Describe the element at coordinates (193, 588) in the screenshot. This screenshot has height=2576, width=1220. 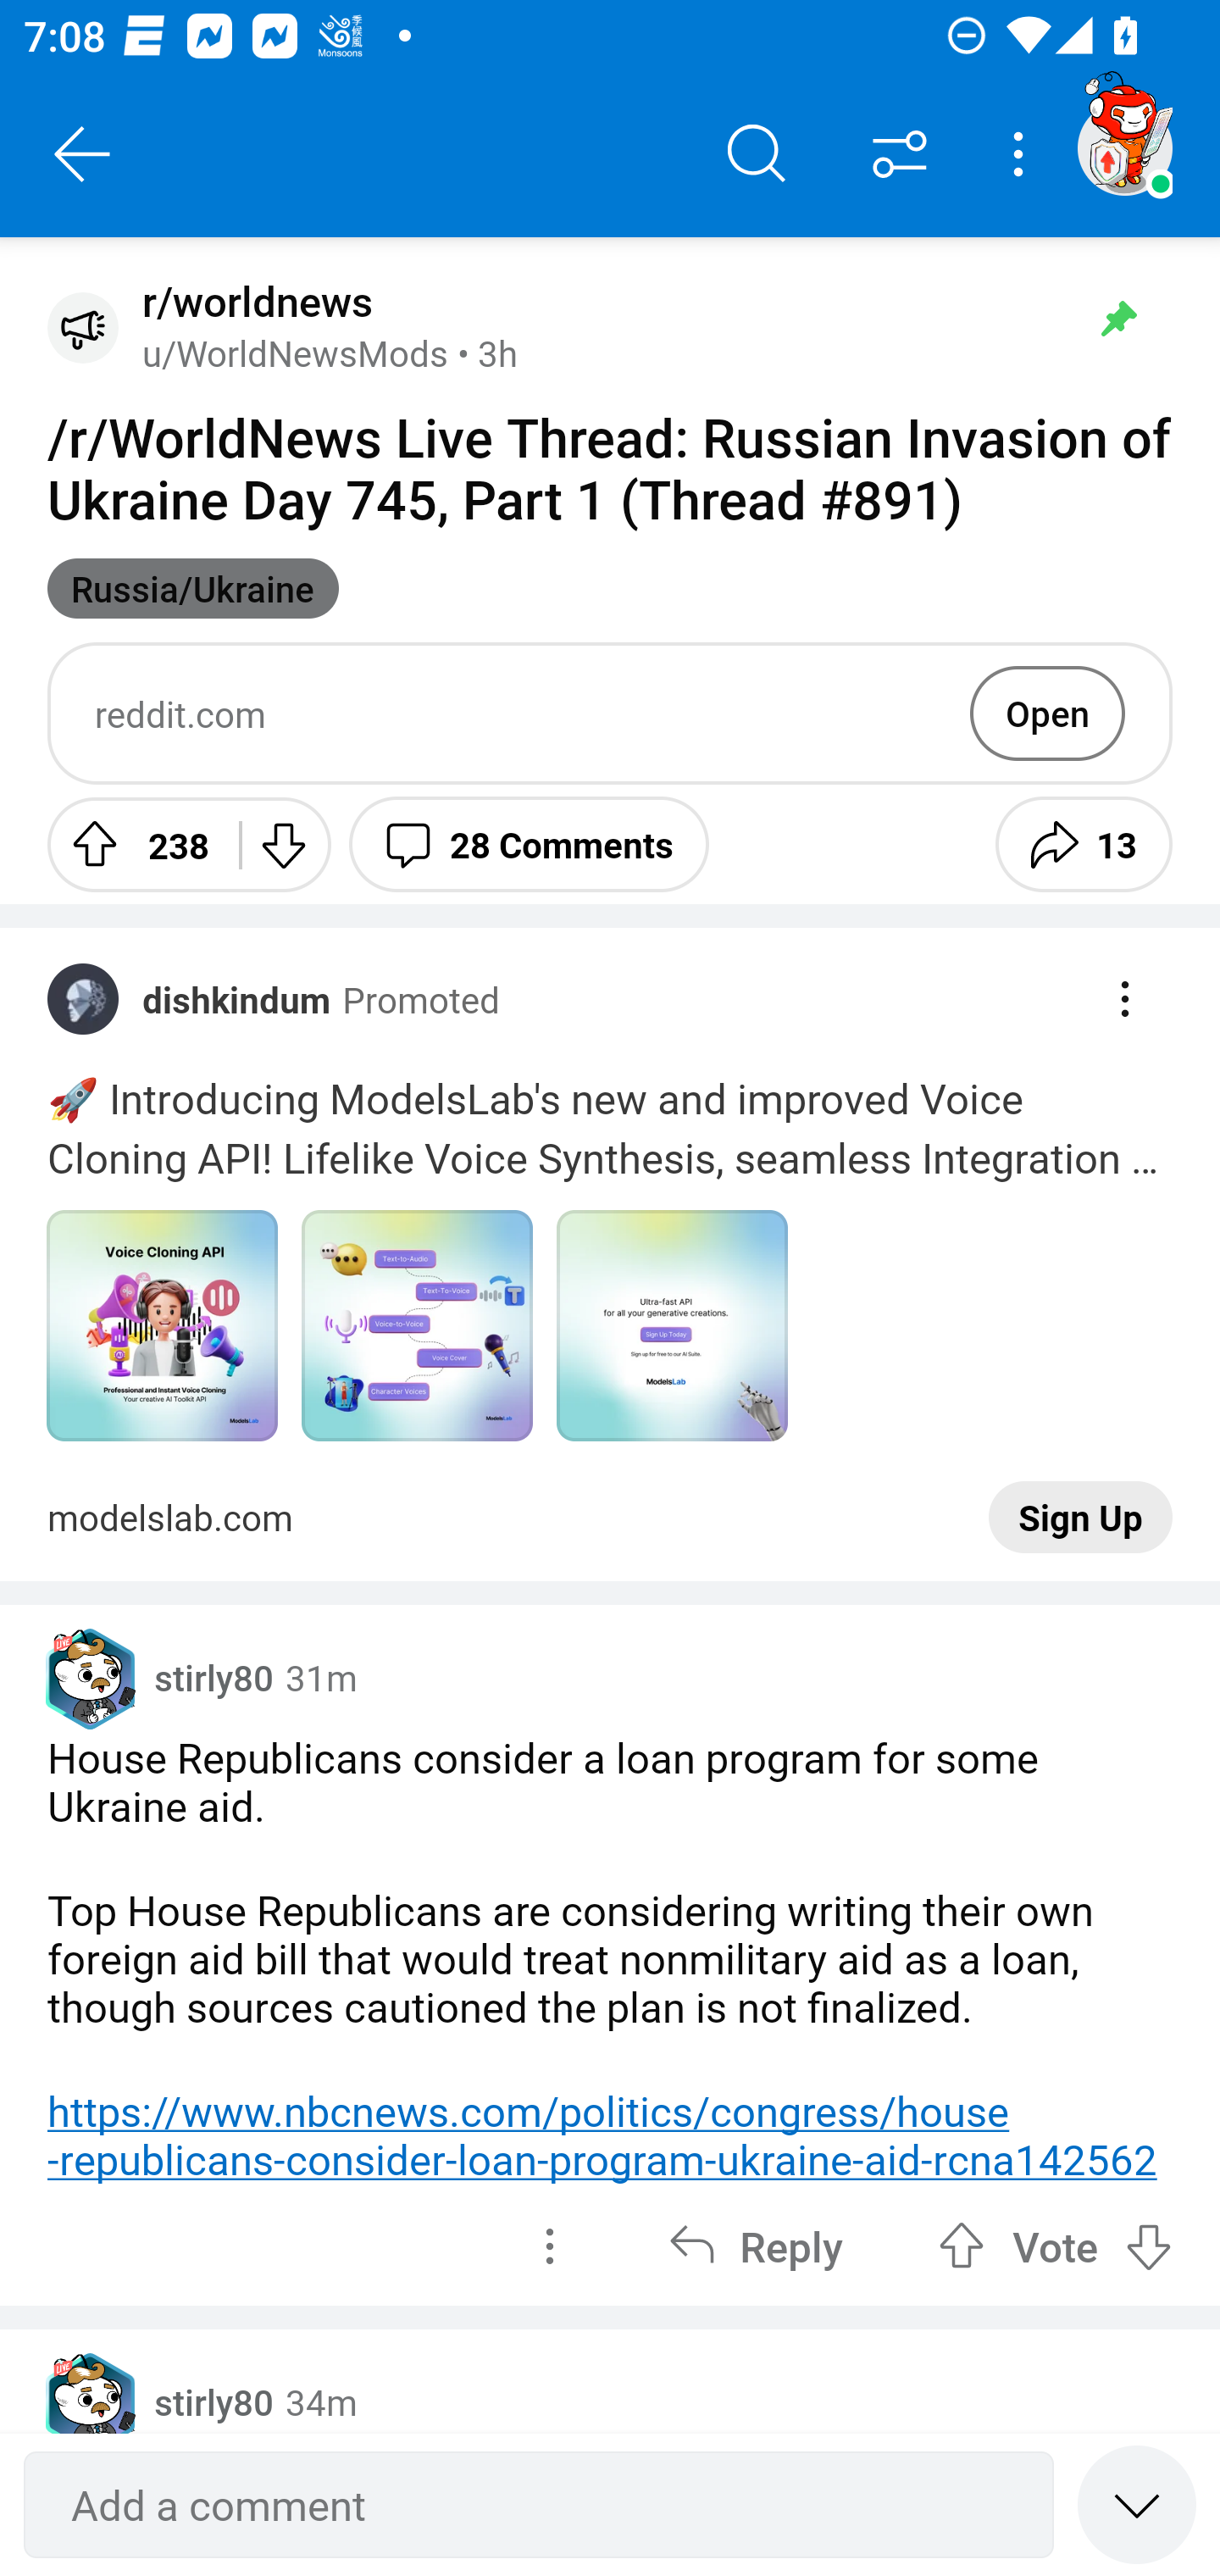
I see `Russia/Ukraine` at that location.